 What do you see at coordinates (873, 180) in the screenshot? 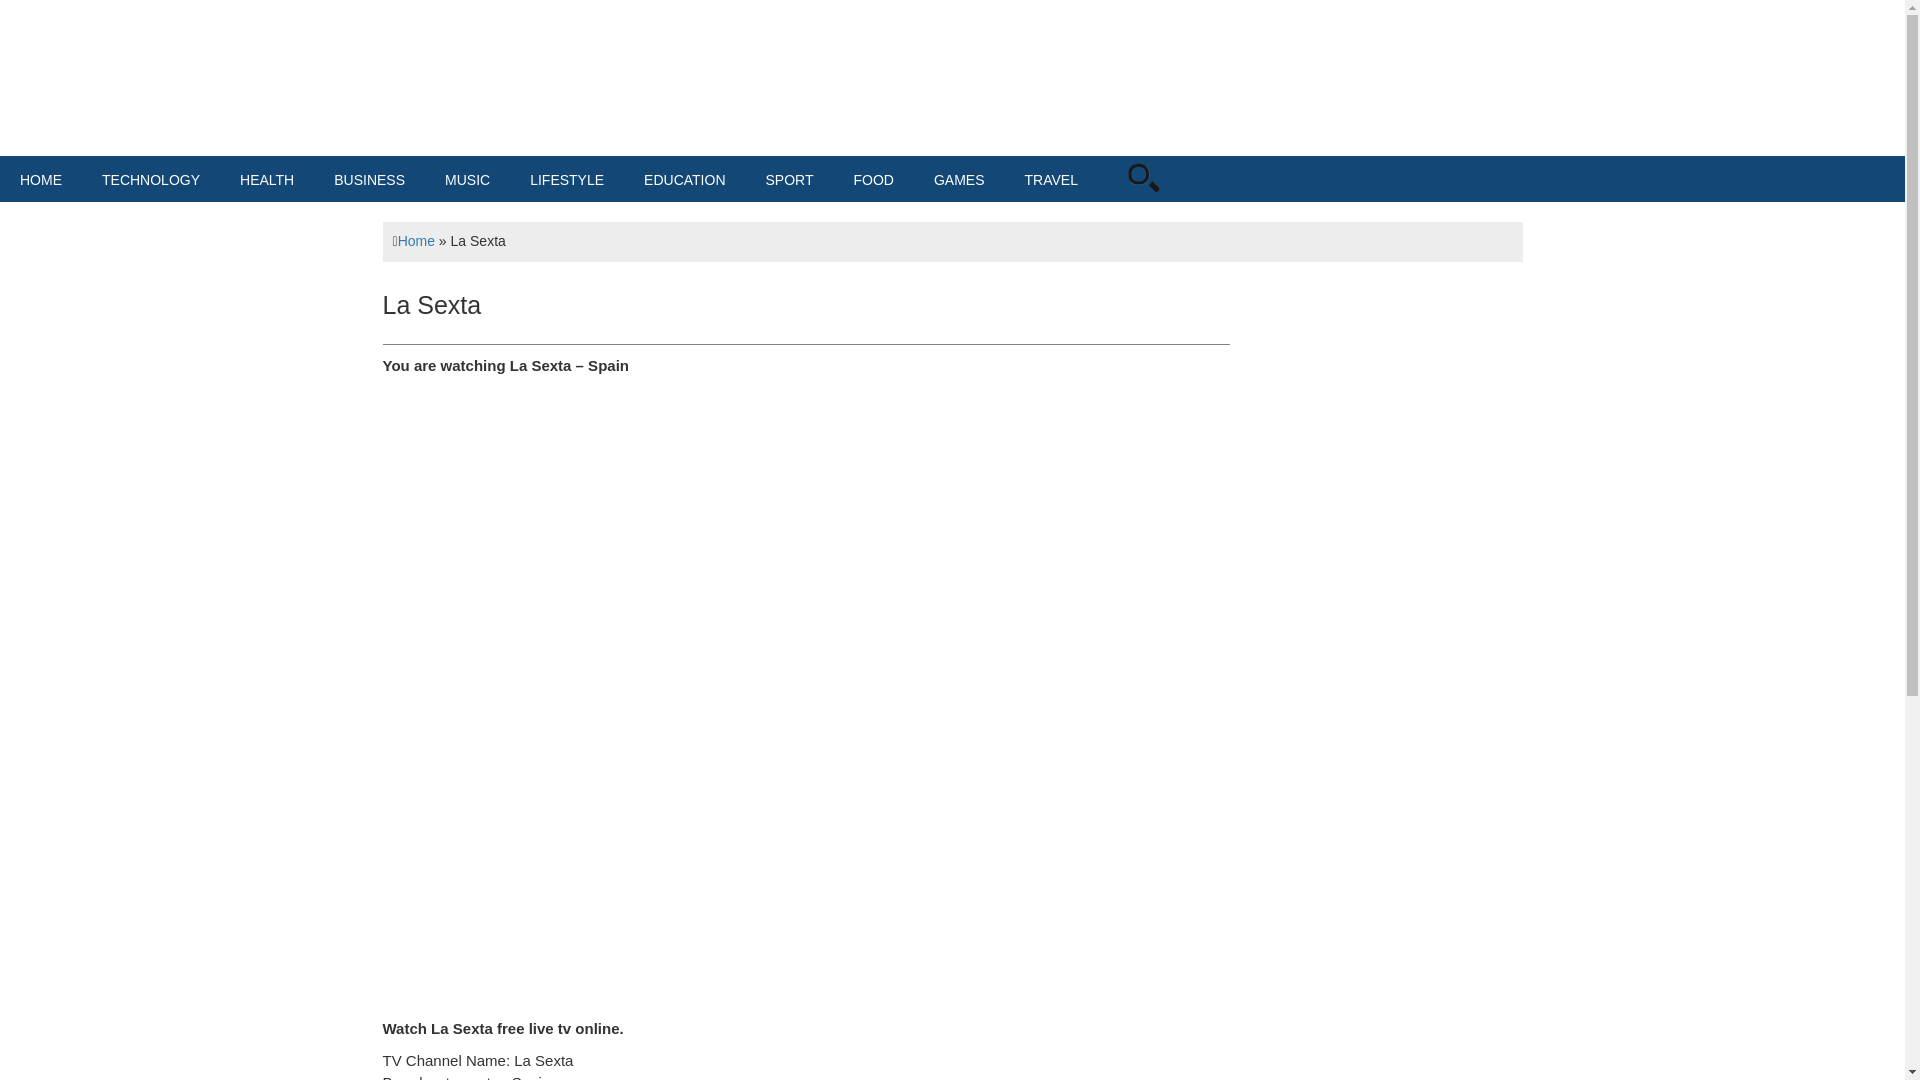
I see `FOOD` at bounding box center [873, 180].